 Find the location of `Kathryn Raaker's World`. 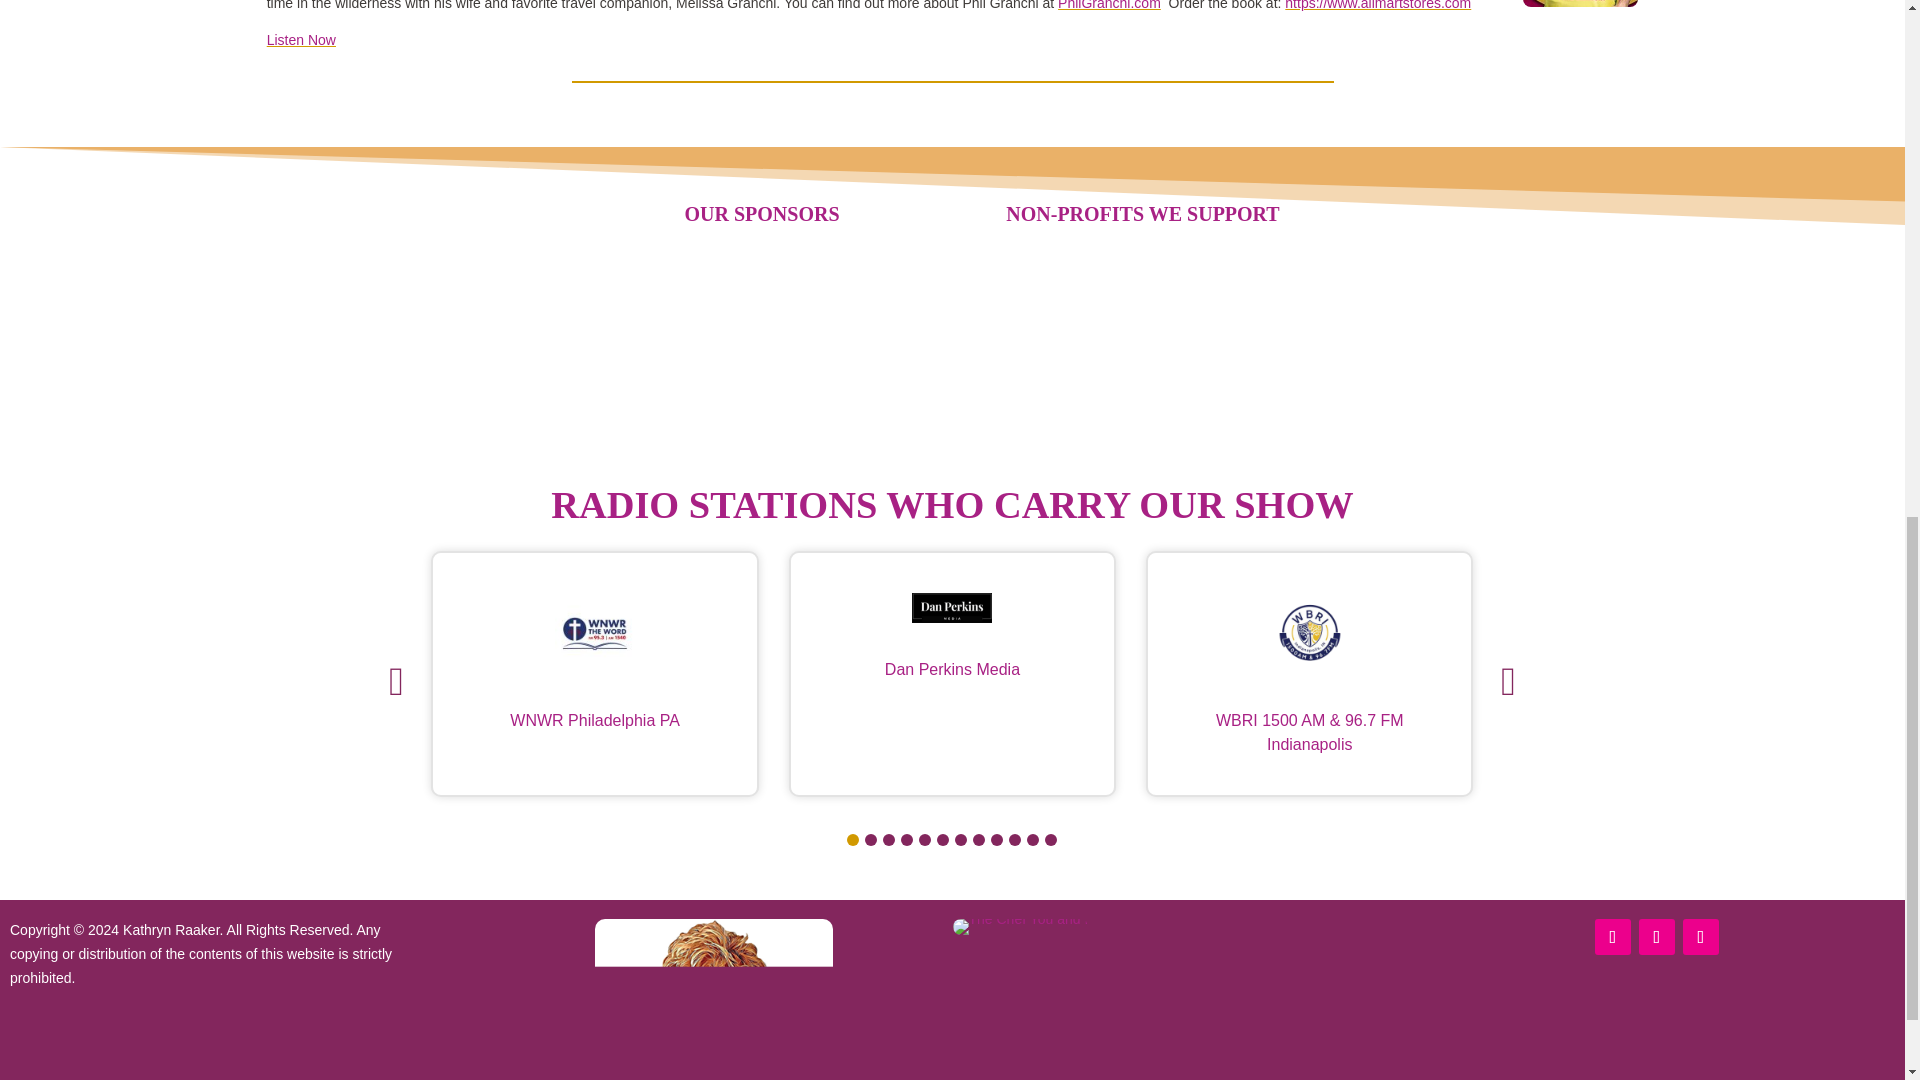

Kathryn Raaker's World is located at coordinates (714, 1000).